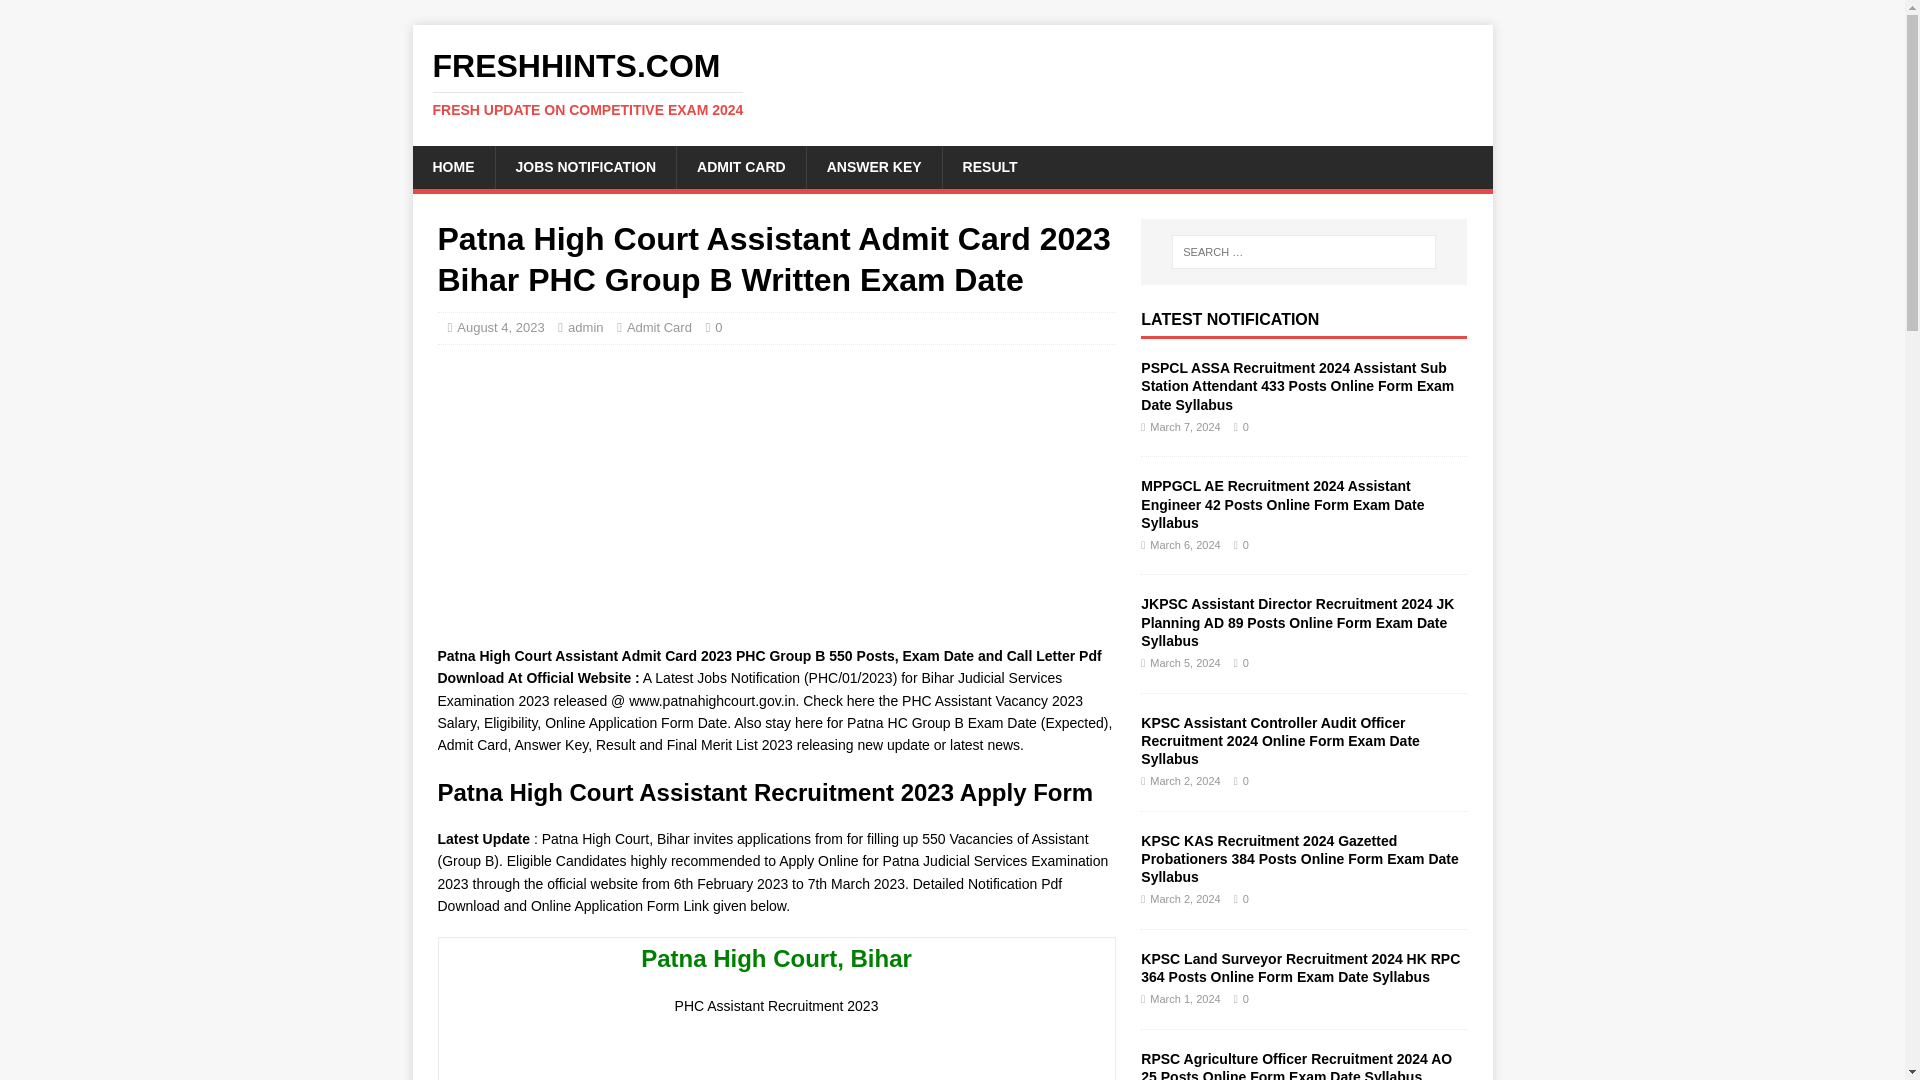 This screenshot has height=1080, width=1920. What do you see at coordinates (452, 166) in the screenshot?
I see `HOME` at bounding box center [452, 166].